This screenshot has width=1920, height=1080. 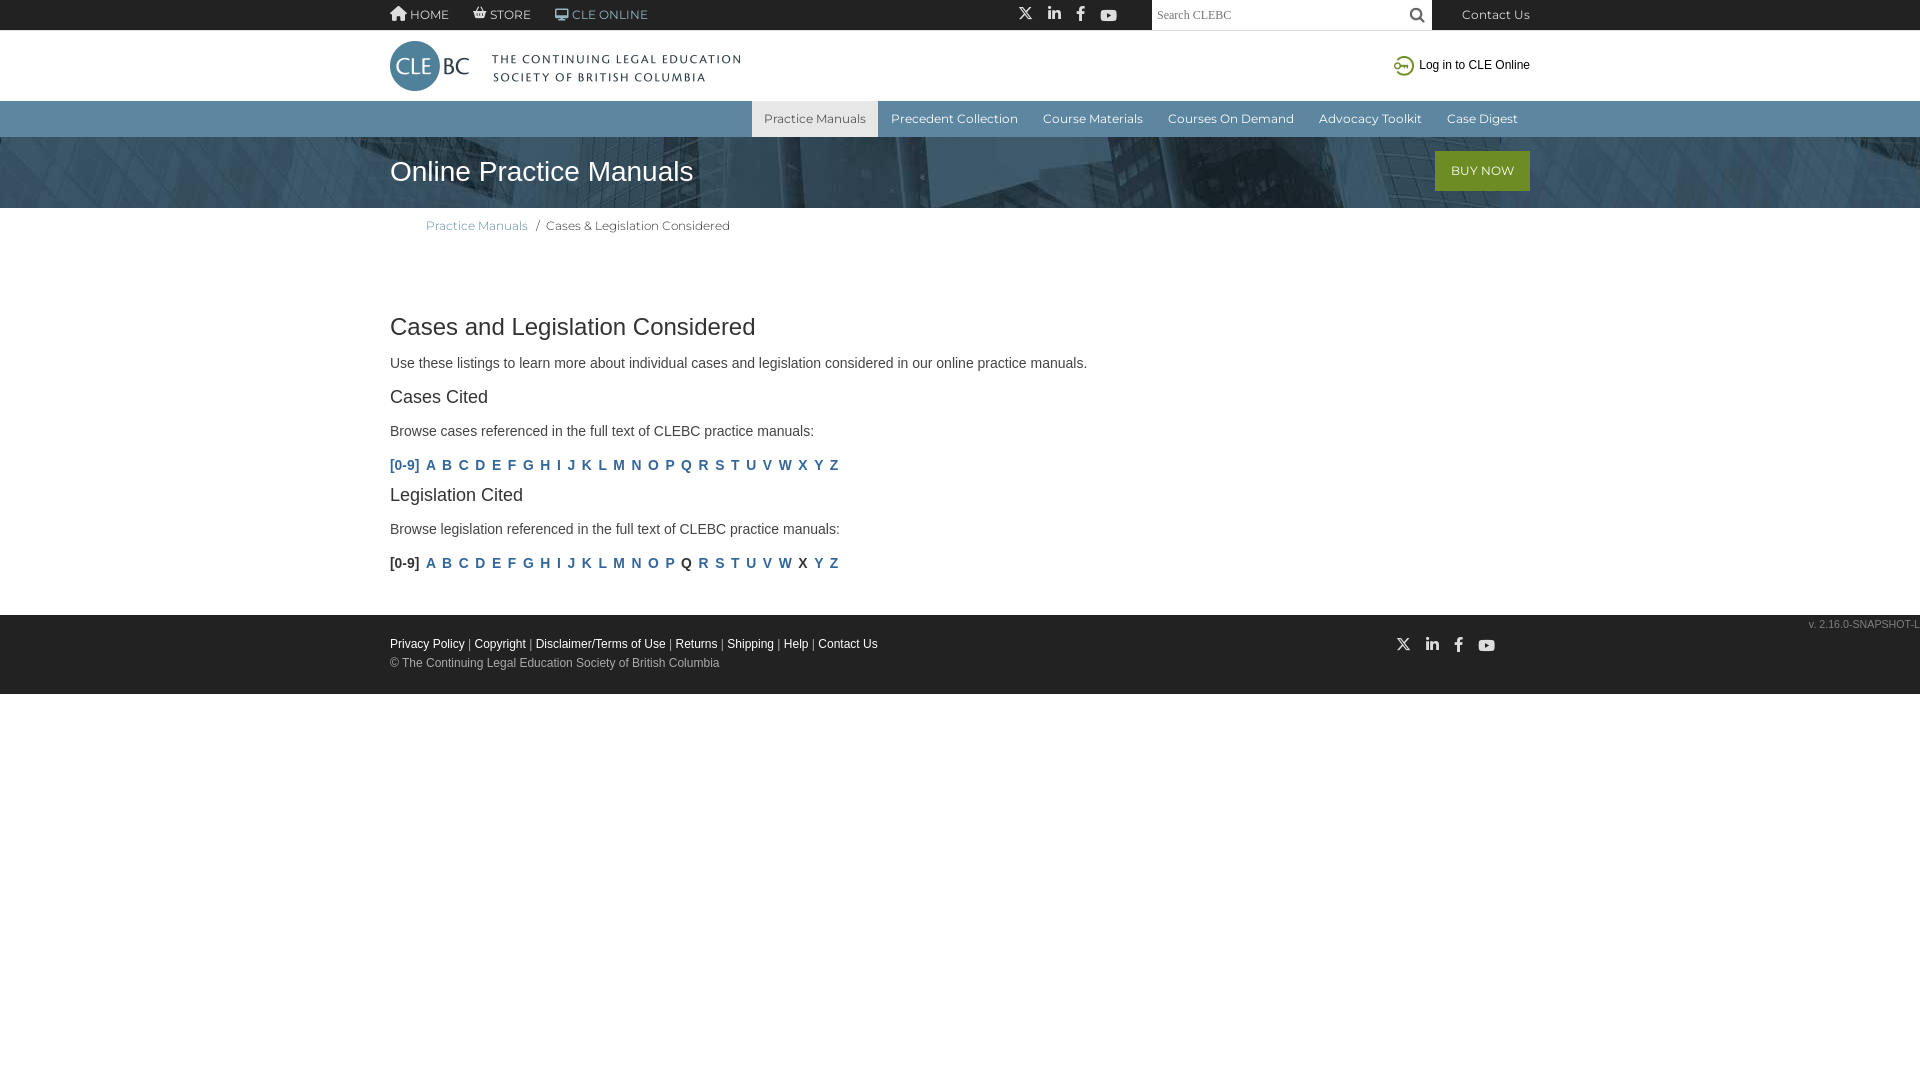 I want to click on L, so click(x=602, y=465).